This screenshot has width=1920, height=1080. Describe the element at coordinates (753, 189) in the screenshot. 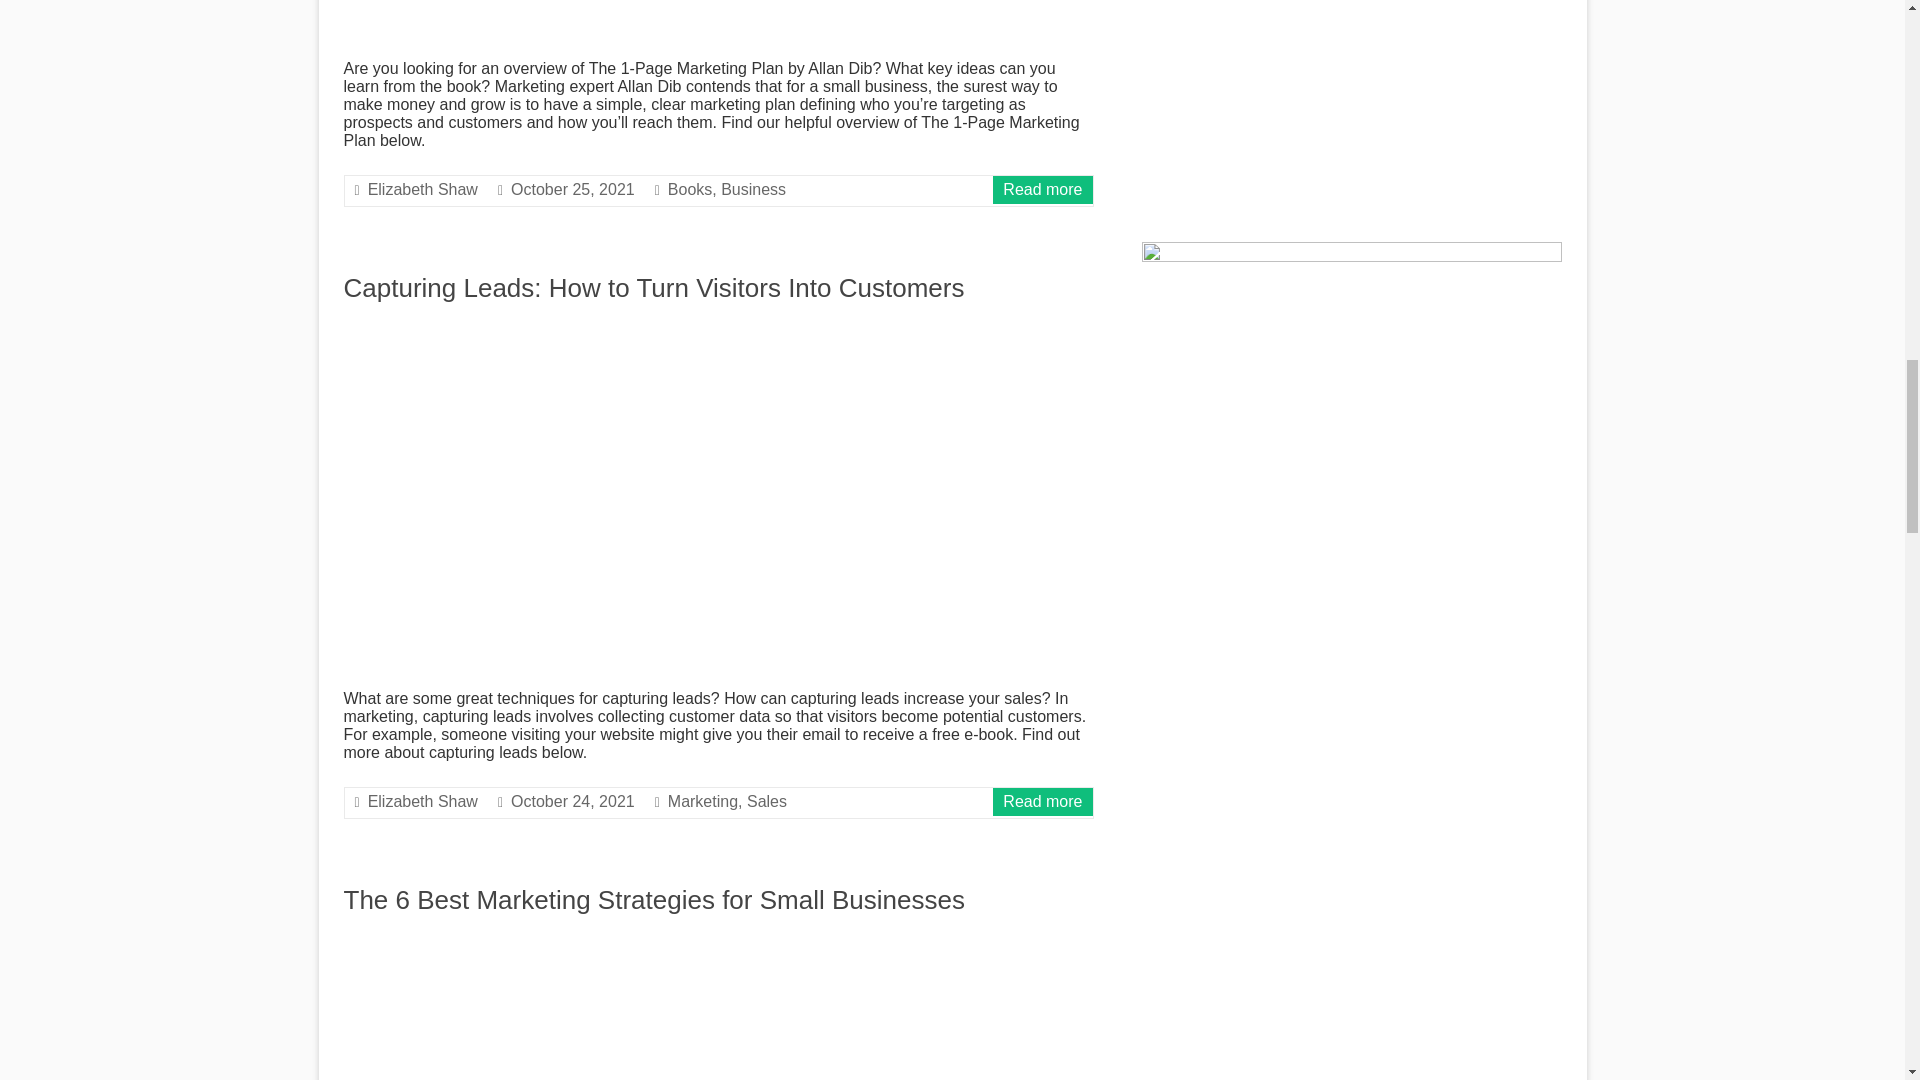

I see `Business` at that location.